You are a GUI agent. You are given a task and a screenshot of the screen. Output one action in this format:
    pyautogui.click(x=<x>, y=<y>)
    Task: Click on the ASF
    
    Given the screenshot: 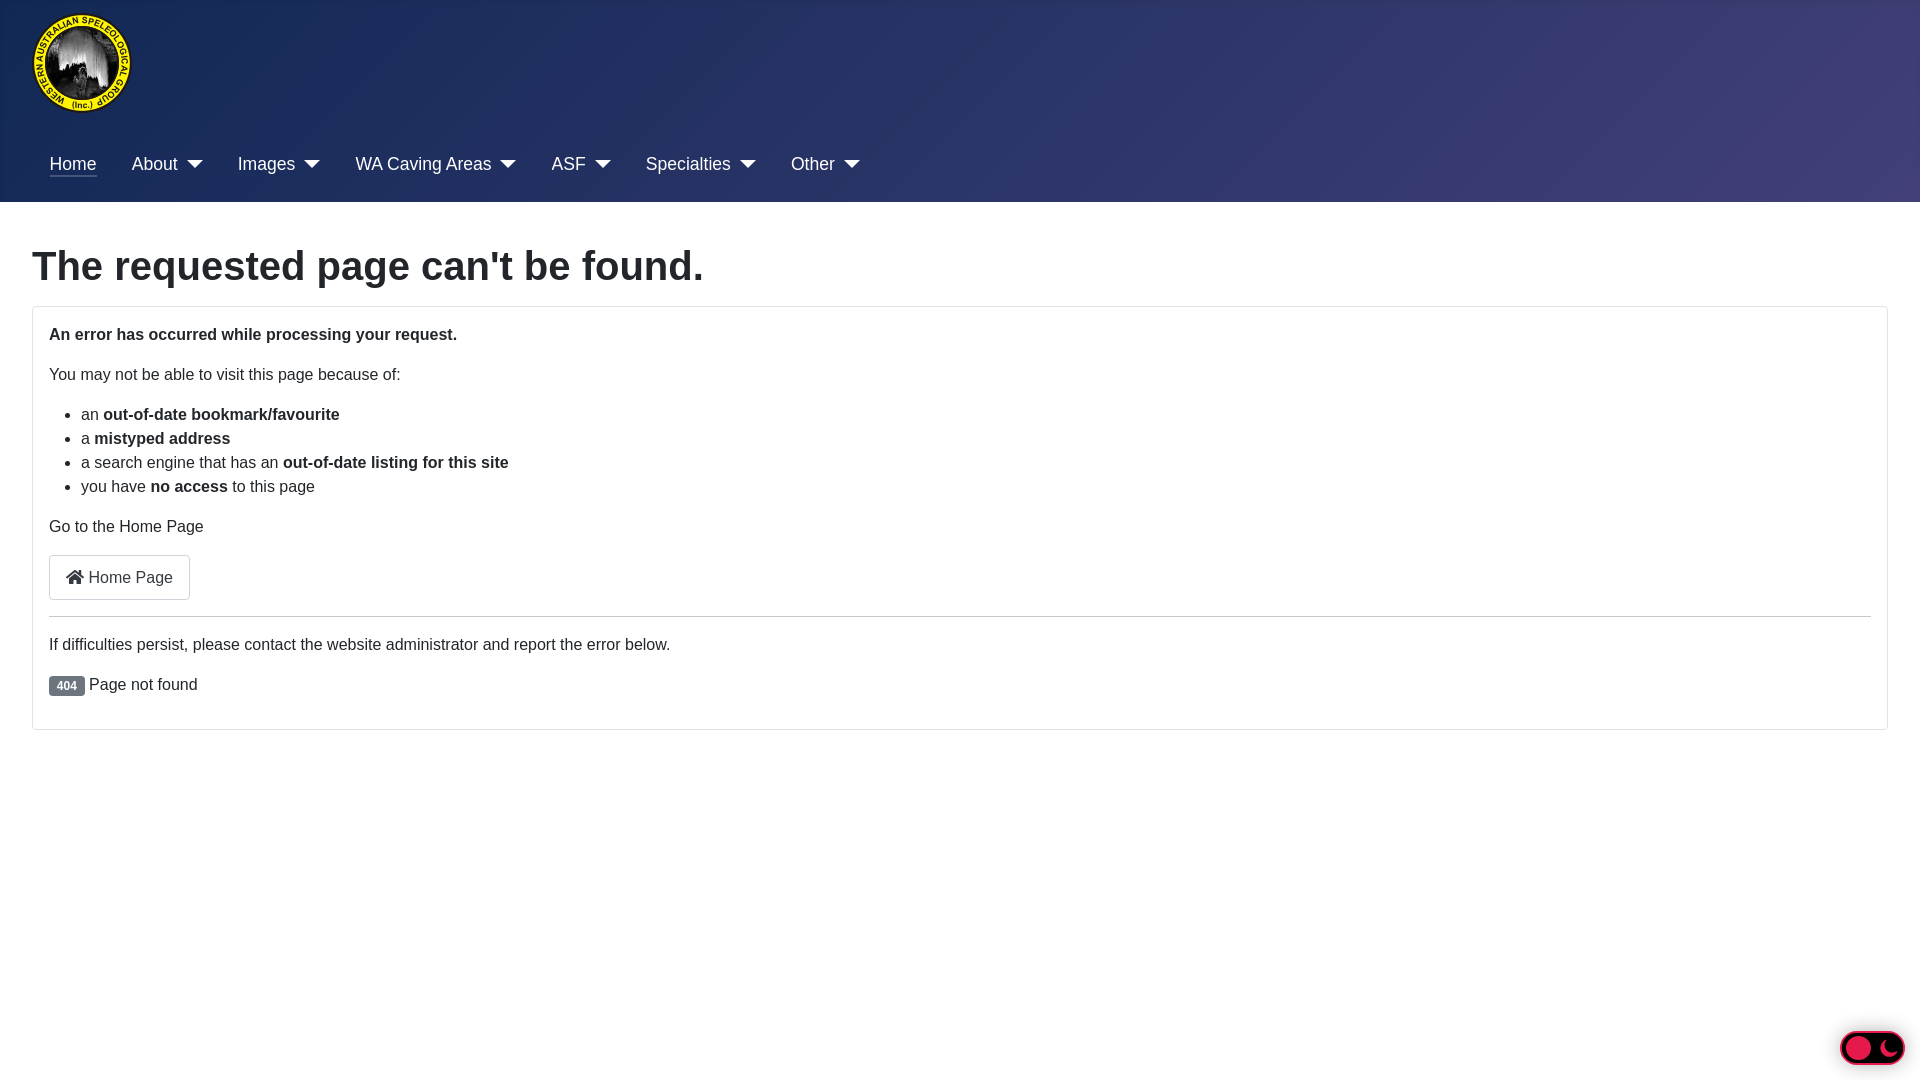 What is the action you would take?
    pyautogui.click(x=582, y=164)
    